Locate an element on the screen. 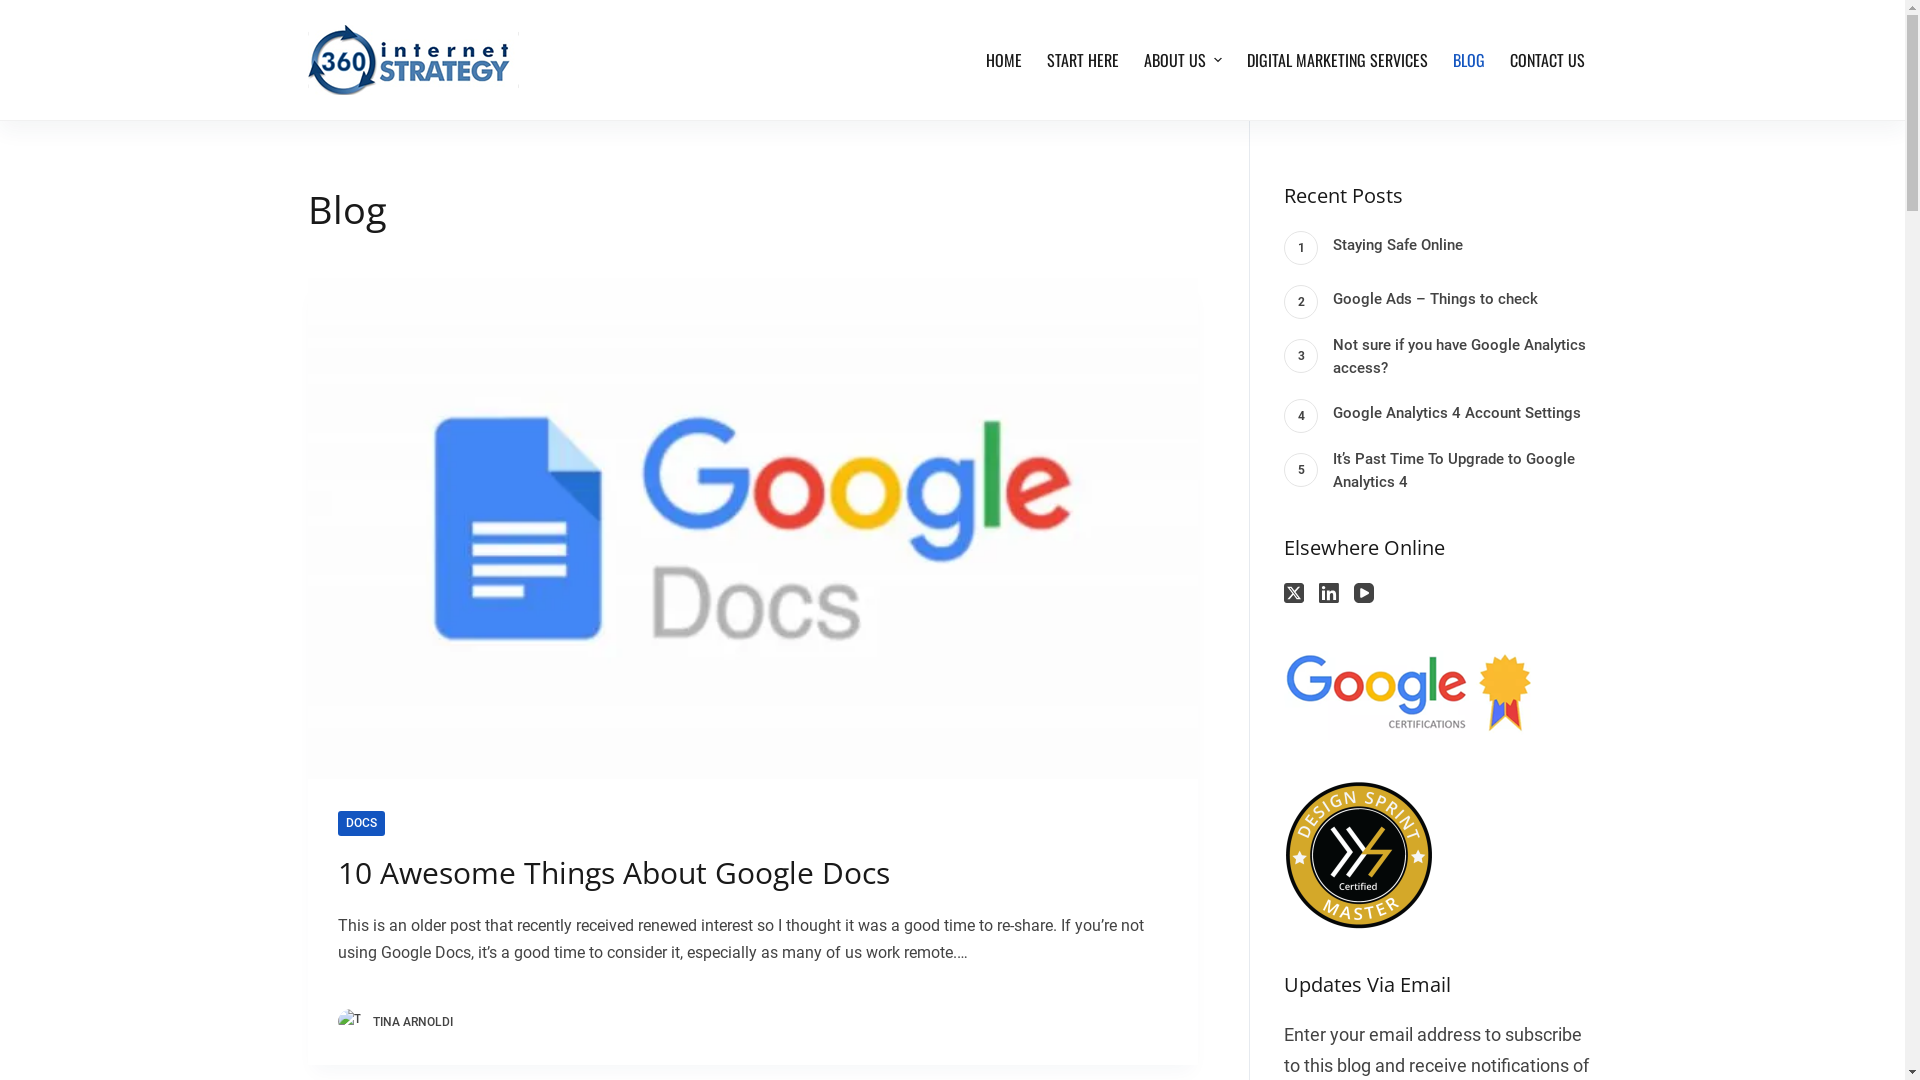 The height and width of the screenshot is (1080, 1920). TINA ARNOLDI is located at coordinates (412, 1022).